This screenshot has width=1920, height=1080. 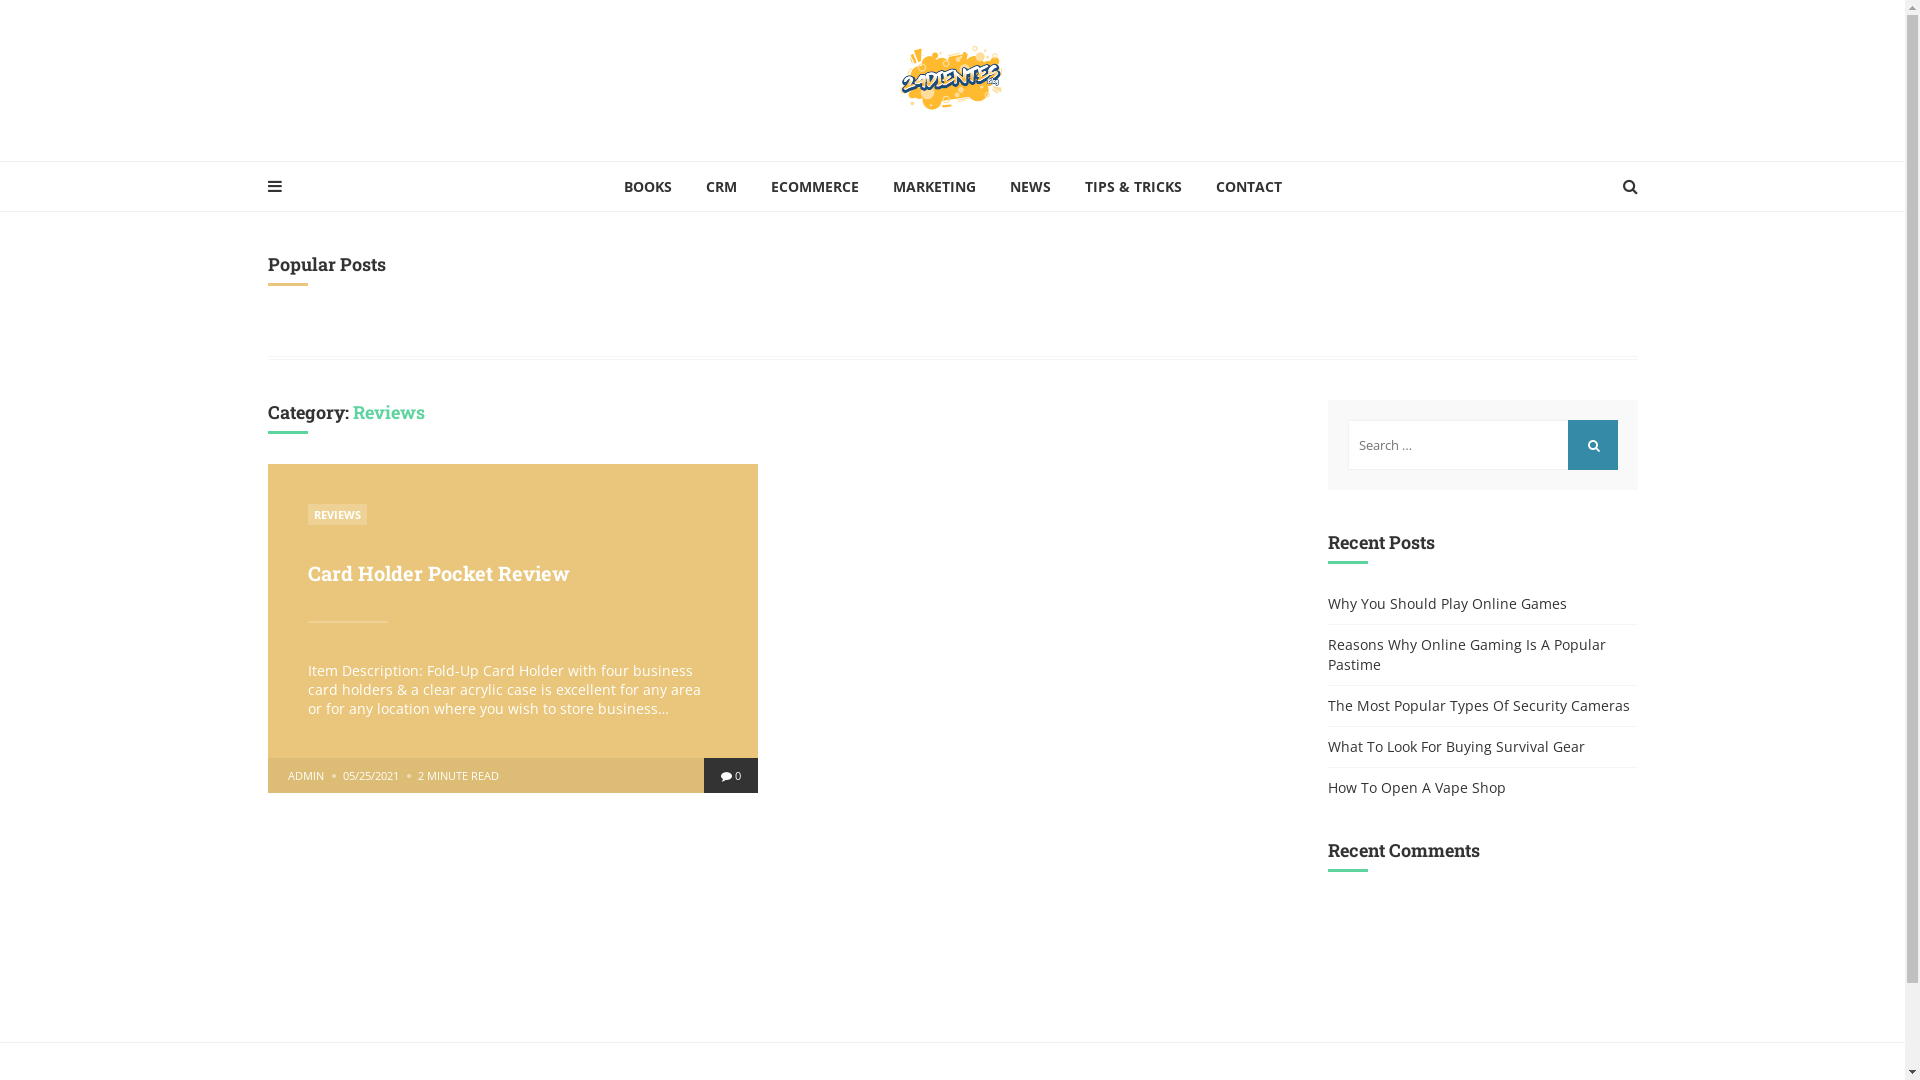 What do you see at coordinates (720, 186) in the screenshot?
I see `CRM` at bounding box center [720, 186].